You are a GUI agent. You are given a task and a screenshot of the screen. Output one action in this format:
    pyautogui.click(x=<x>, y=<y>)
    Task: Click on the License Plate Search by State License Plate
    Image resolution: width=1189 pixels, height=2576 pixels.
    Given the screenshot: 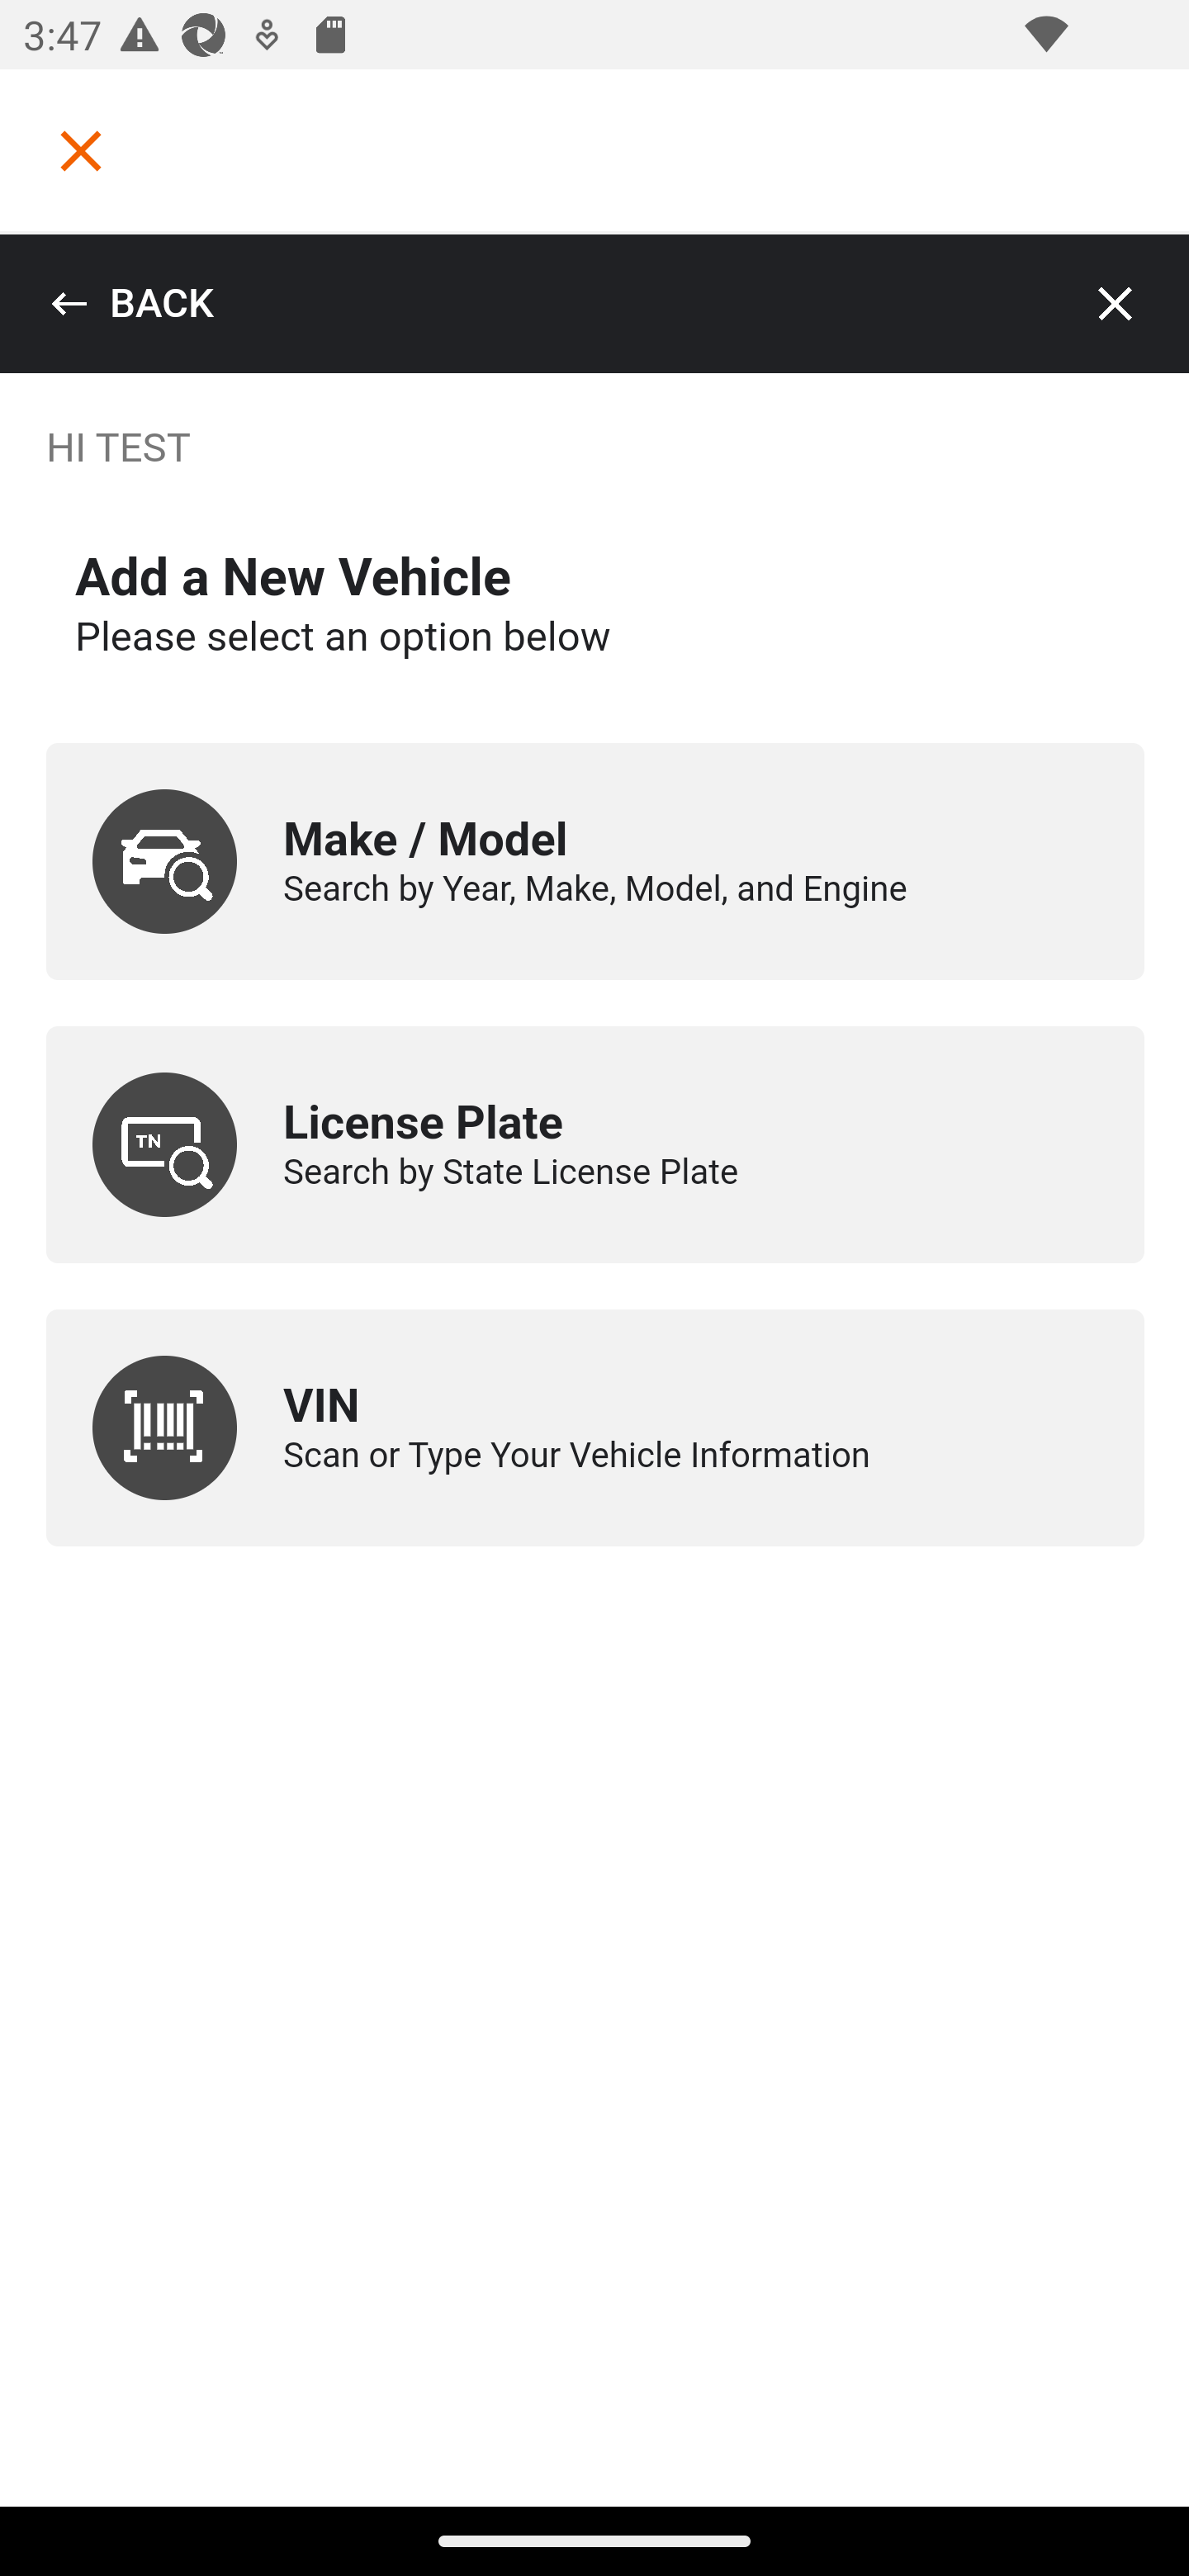 What is the action you would take?
    pyautogui.click(x=596, y=1144)
    